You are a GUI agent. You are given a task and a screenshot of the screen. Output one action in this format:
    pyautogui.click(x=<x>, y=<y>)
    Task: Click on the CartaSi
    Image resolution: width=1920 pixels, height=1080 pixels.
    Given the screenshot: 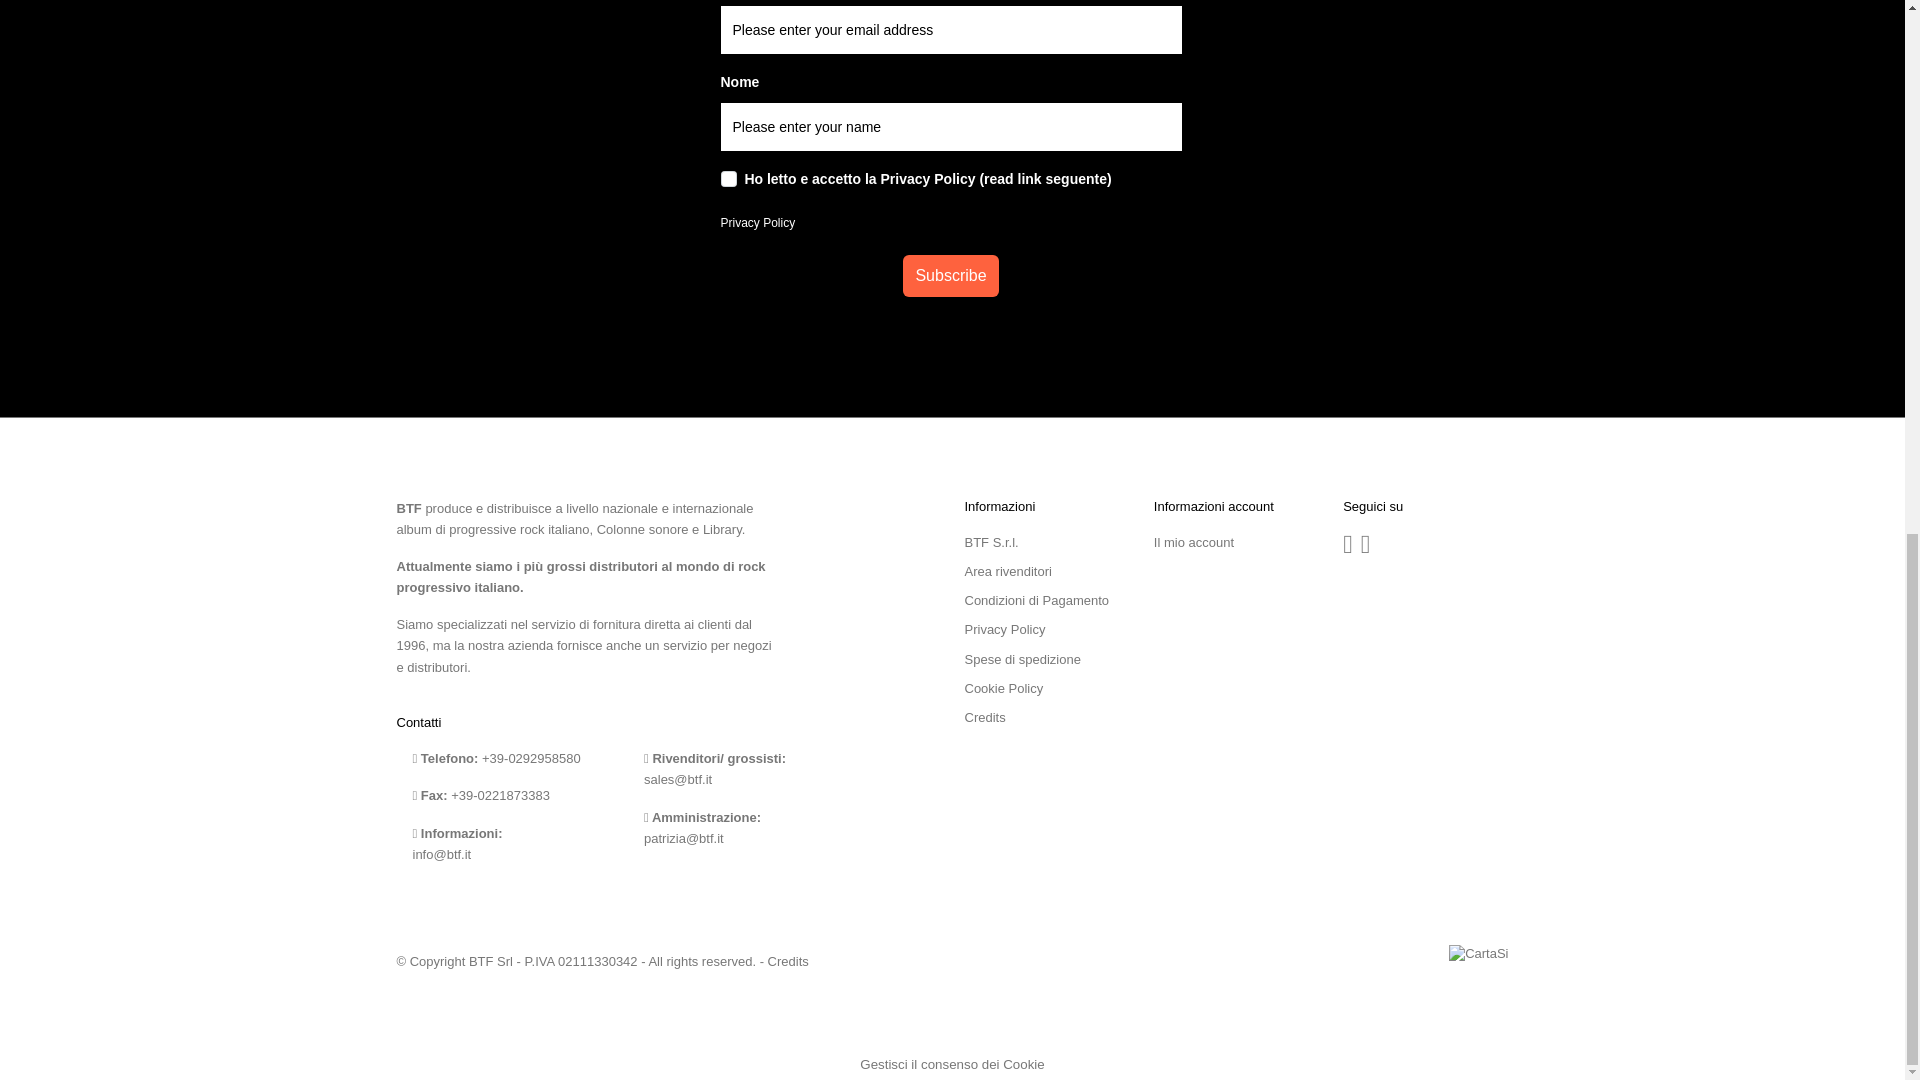 What is the action you would take?
    pyautogui.click(x=1474, y=954)
    